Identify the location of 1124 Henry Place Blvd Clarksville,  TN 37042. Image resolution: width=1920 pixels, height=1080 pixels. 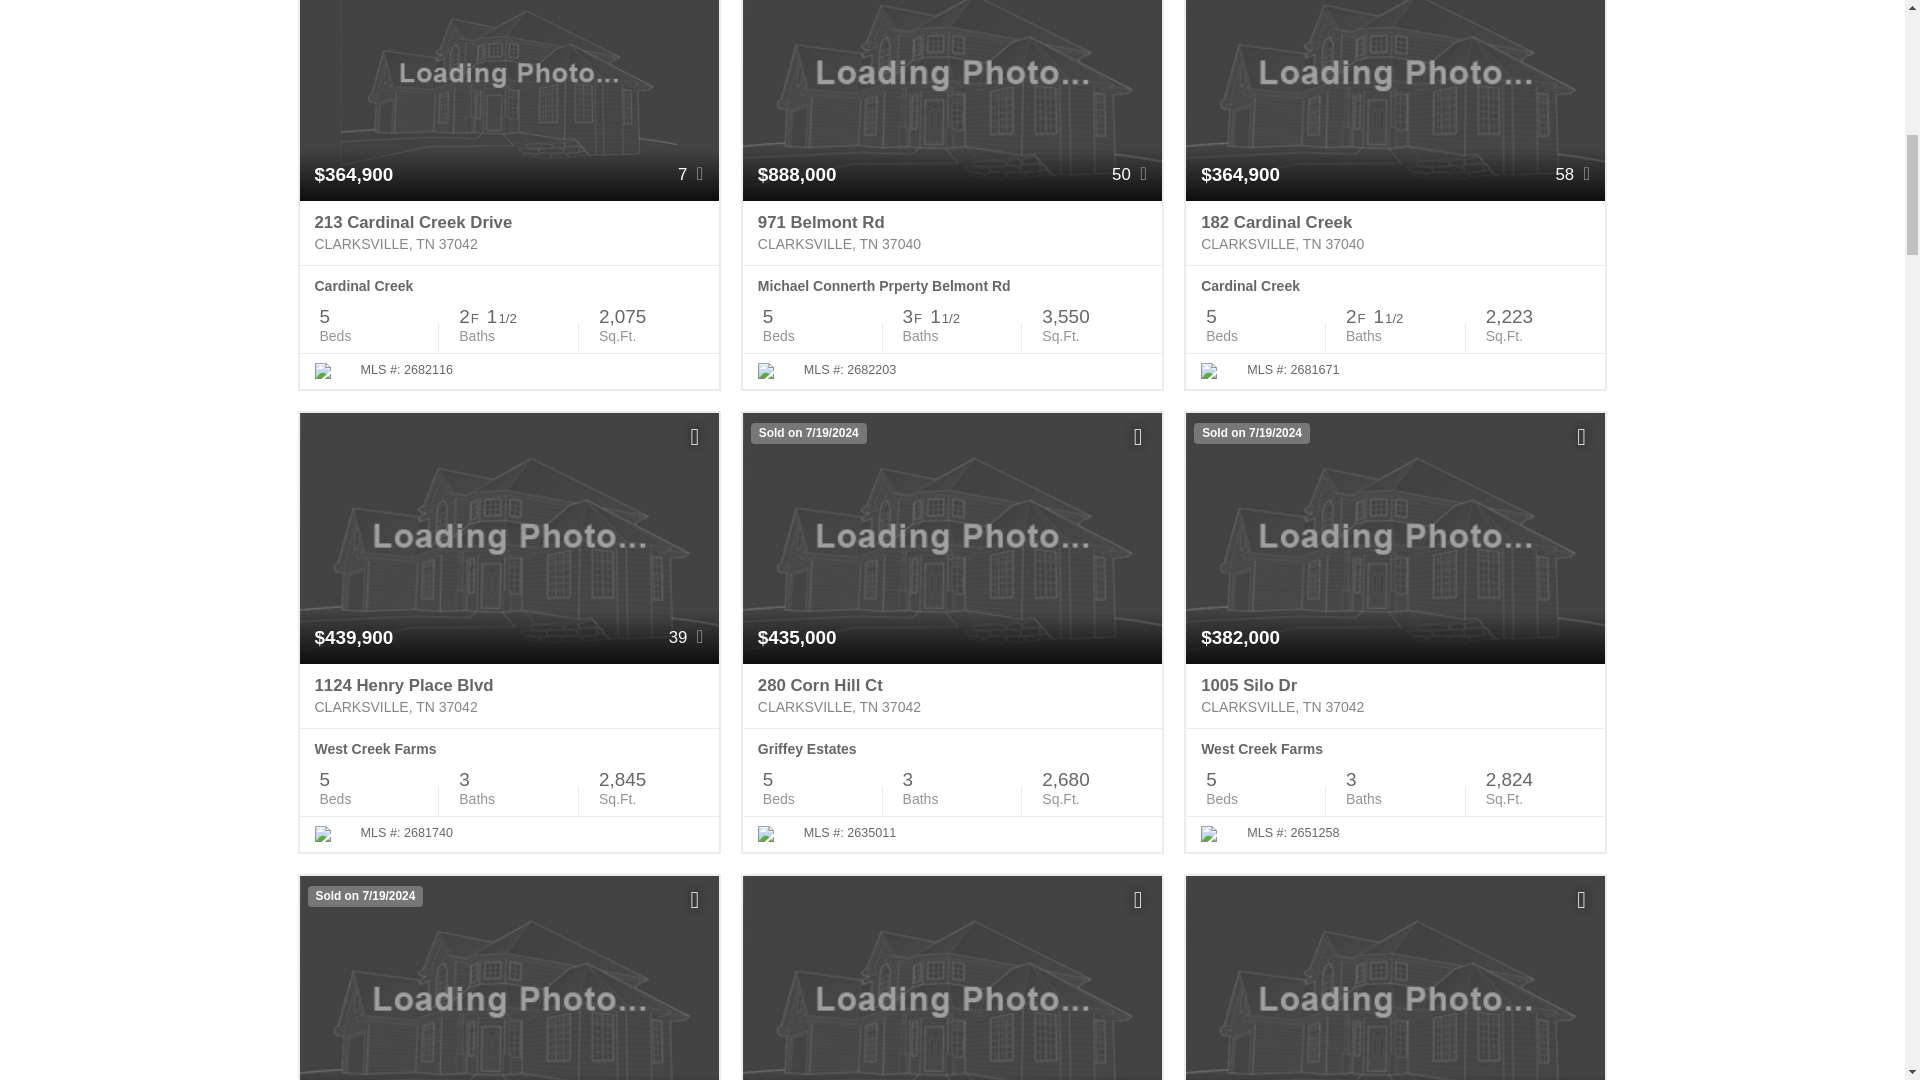
(508, 696).